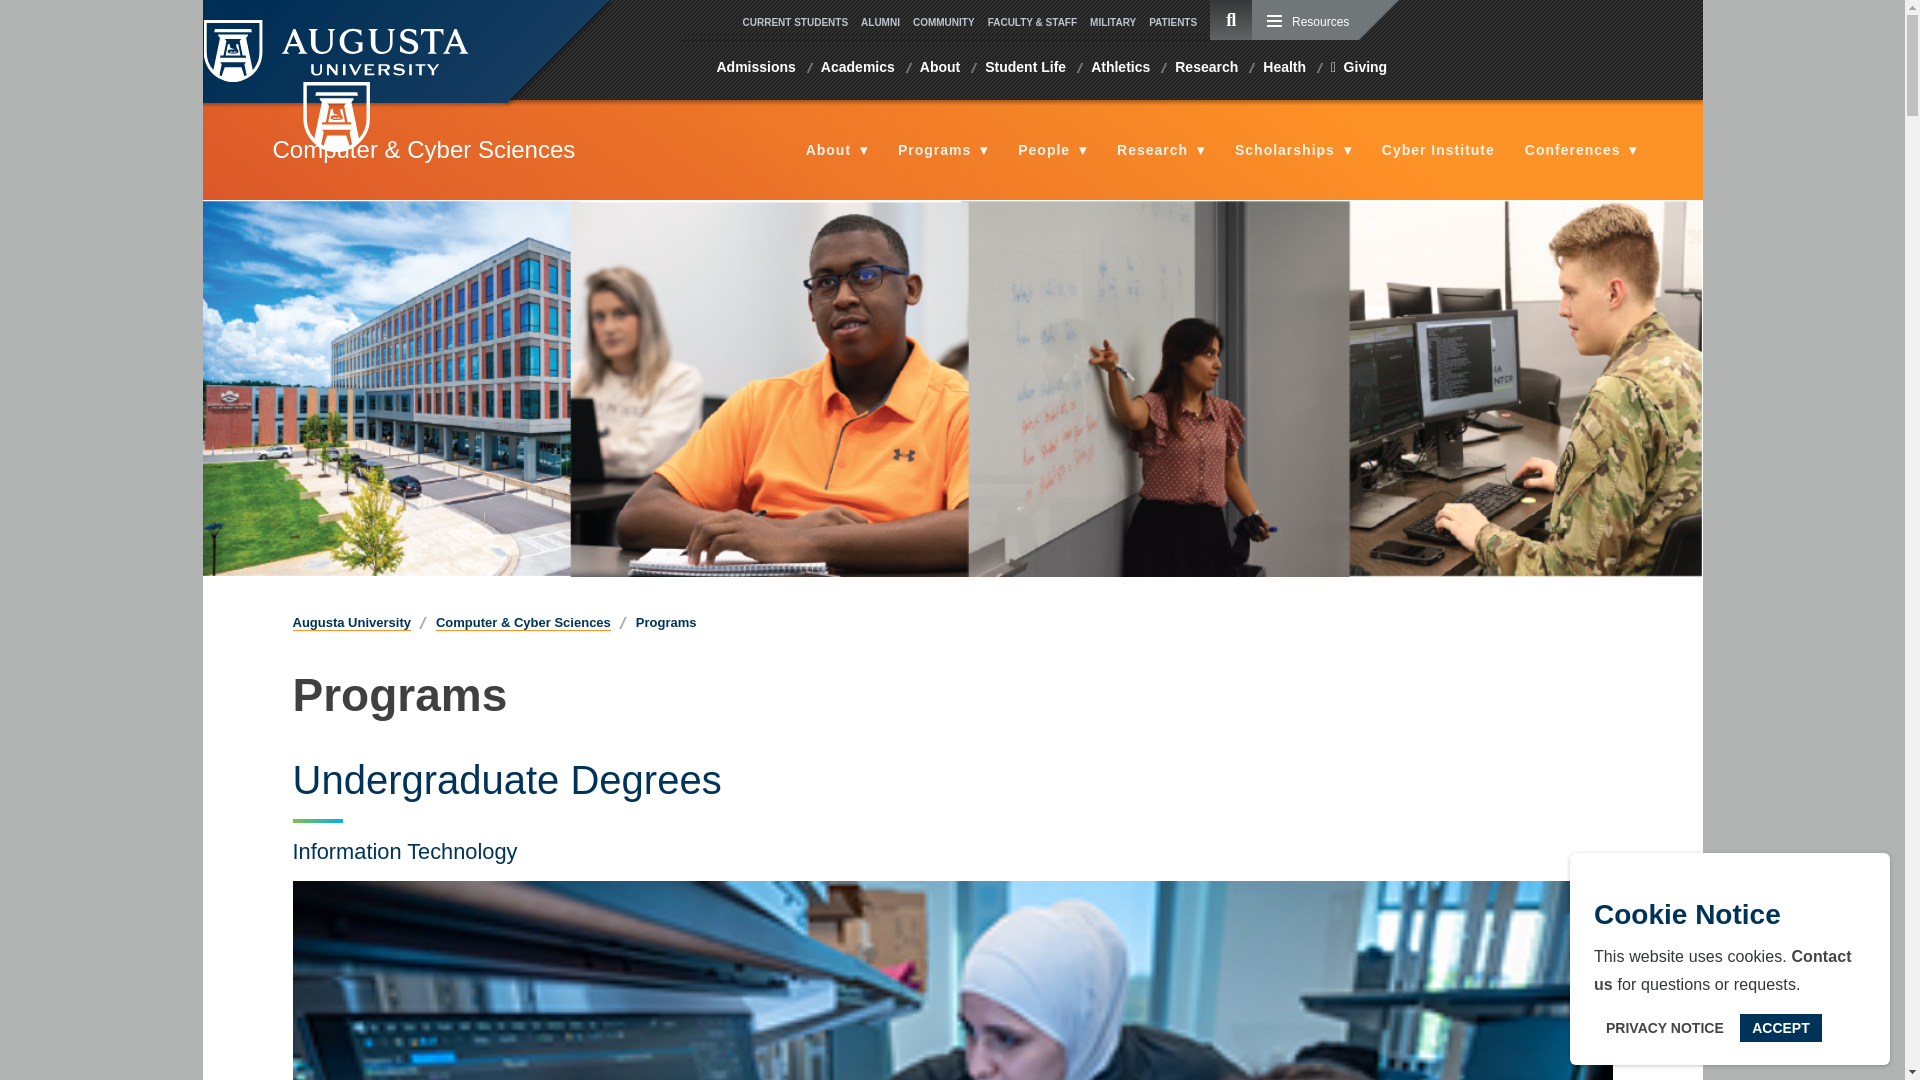  What do you see at coordinates (1360, 70) in the screenshot?
I see `  Giving` at bounding box center [1360, 70].